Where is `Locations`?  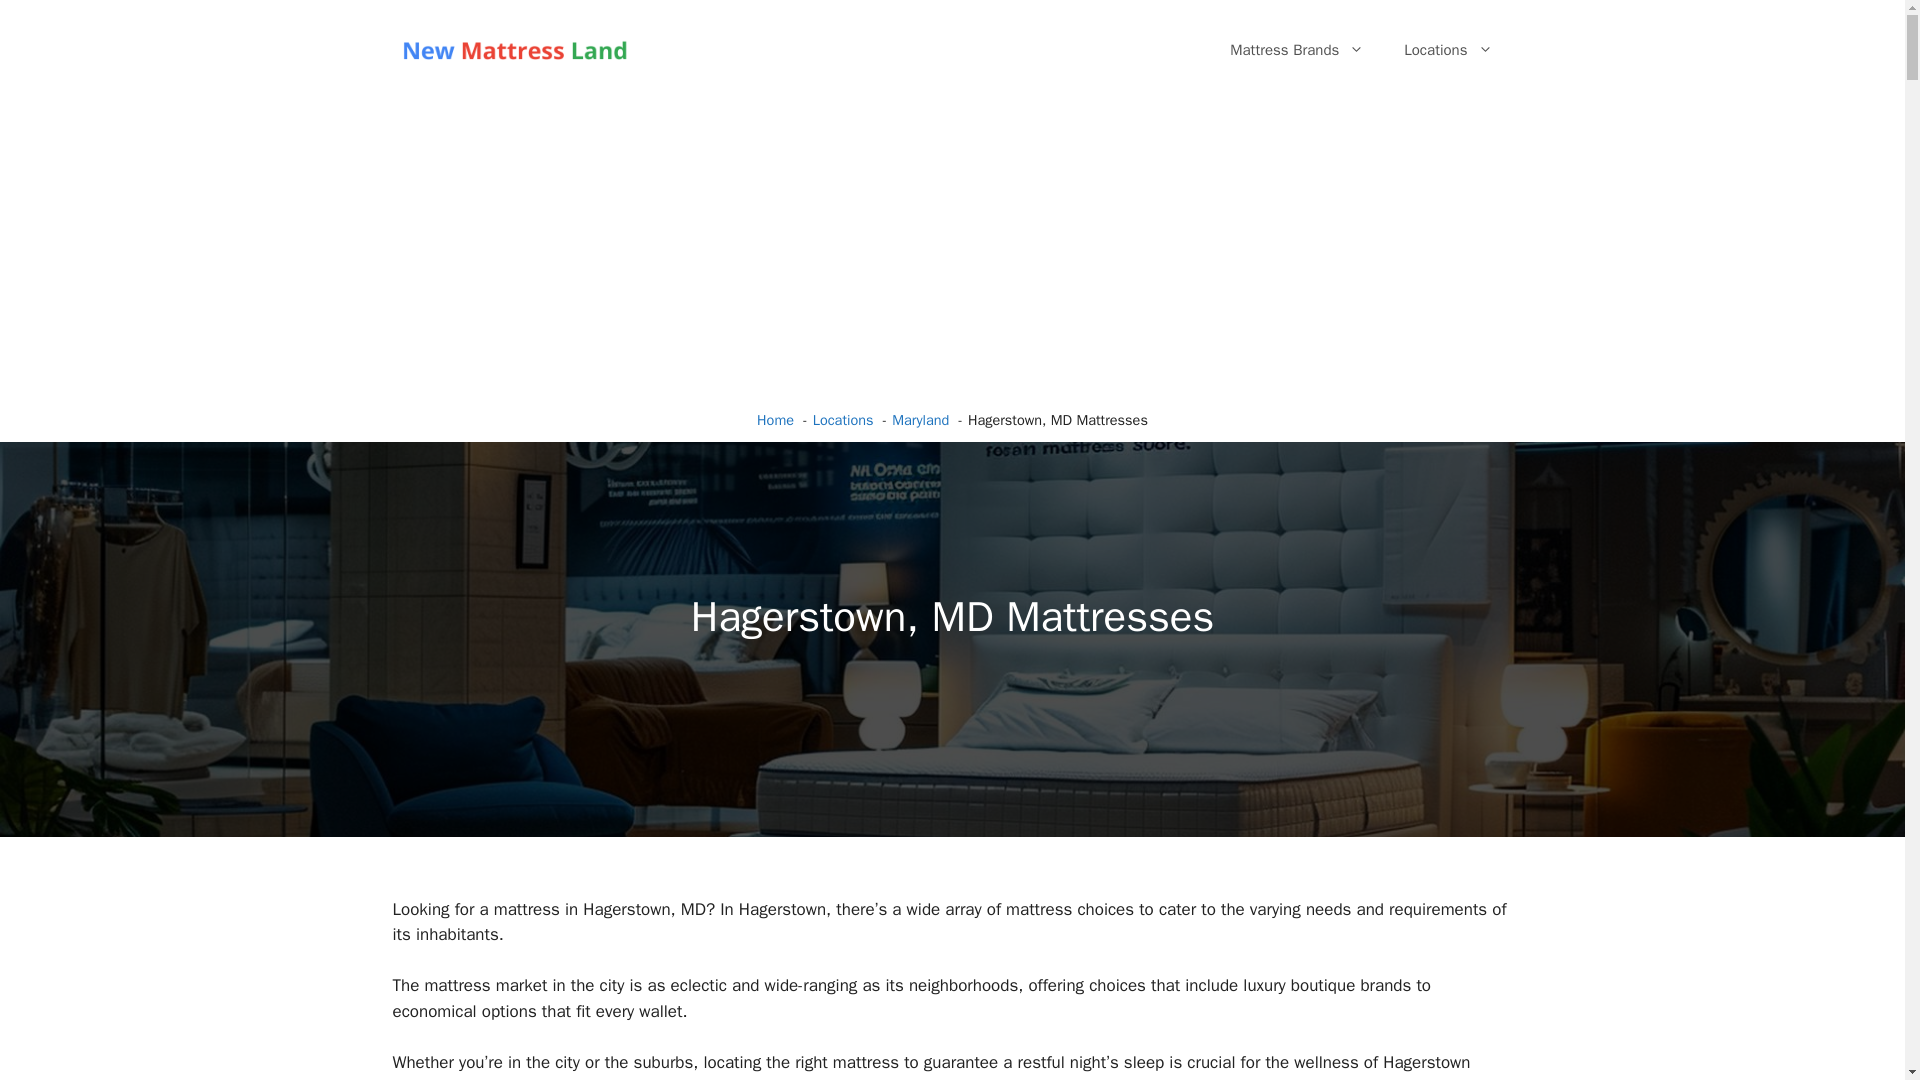
Locations is located at coordinates (842, 420).